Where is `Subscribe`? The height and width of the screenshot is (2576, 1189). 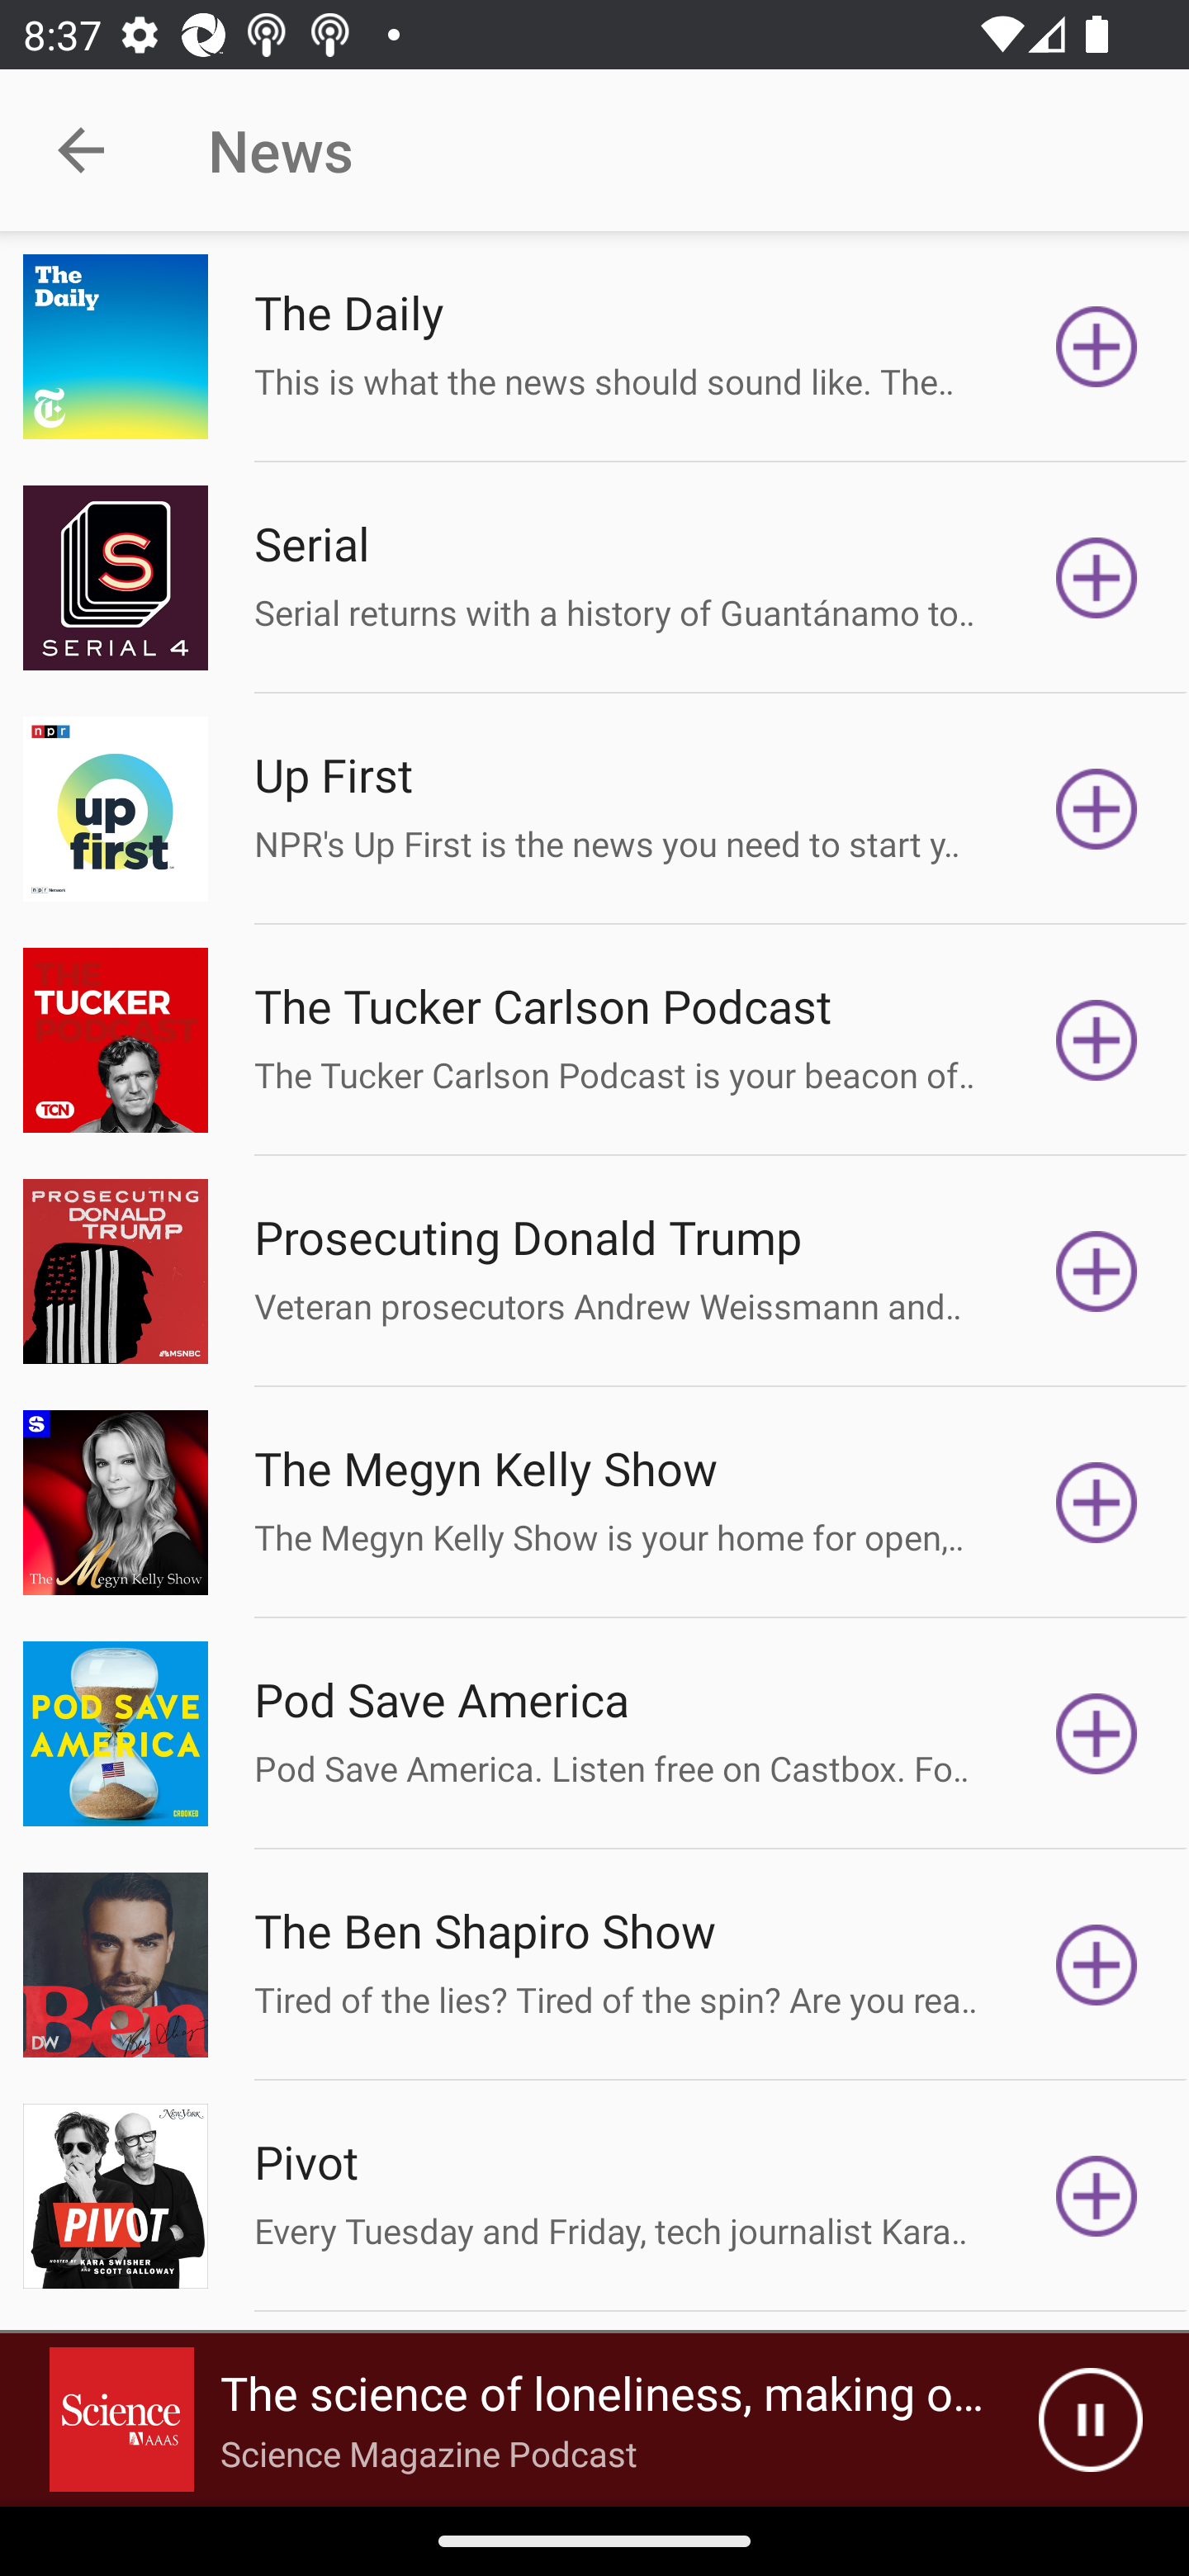
Subscribe is located at coordinates (1097, 809).